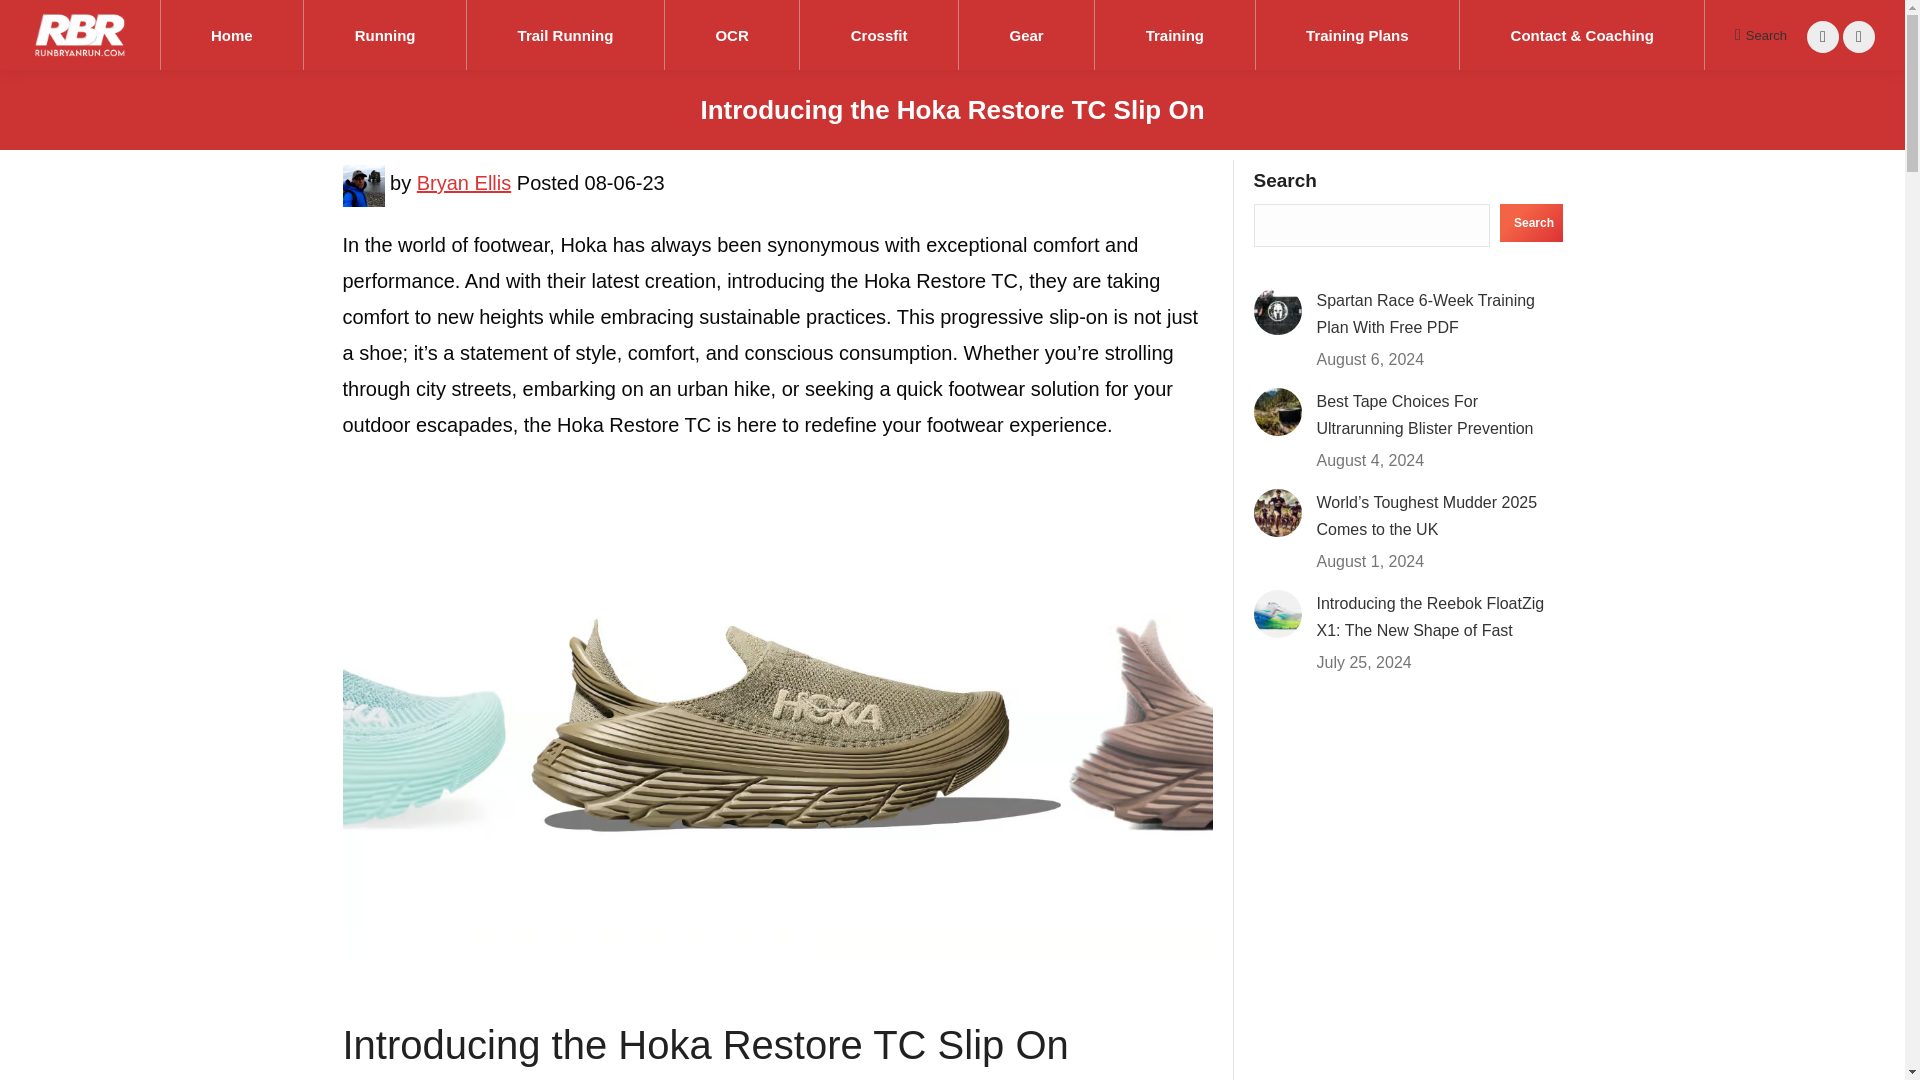  I want to click on Search, so click(1761, 34).